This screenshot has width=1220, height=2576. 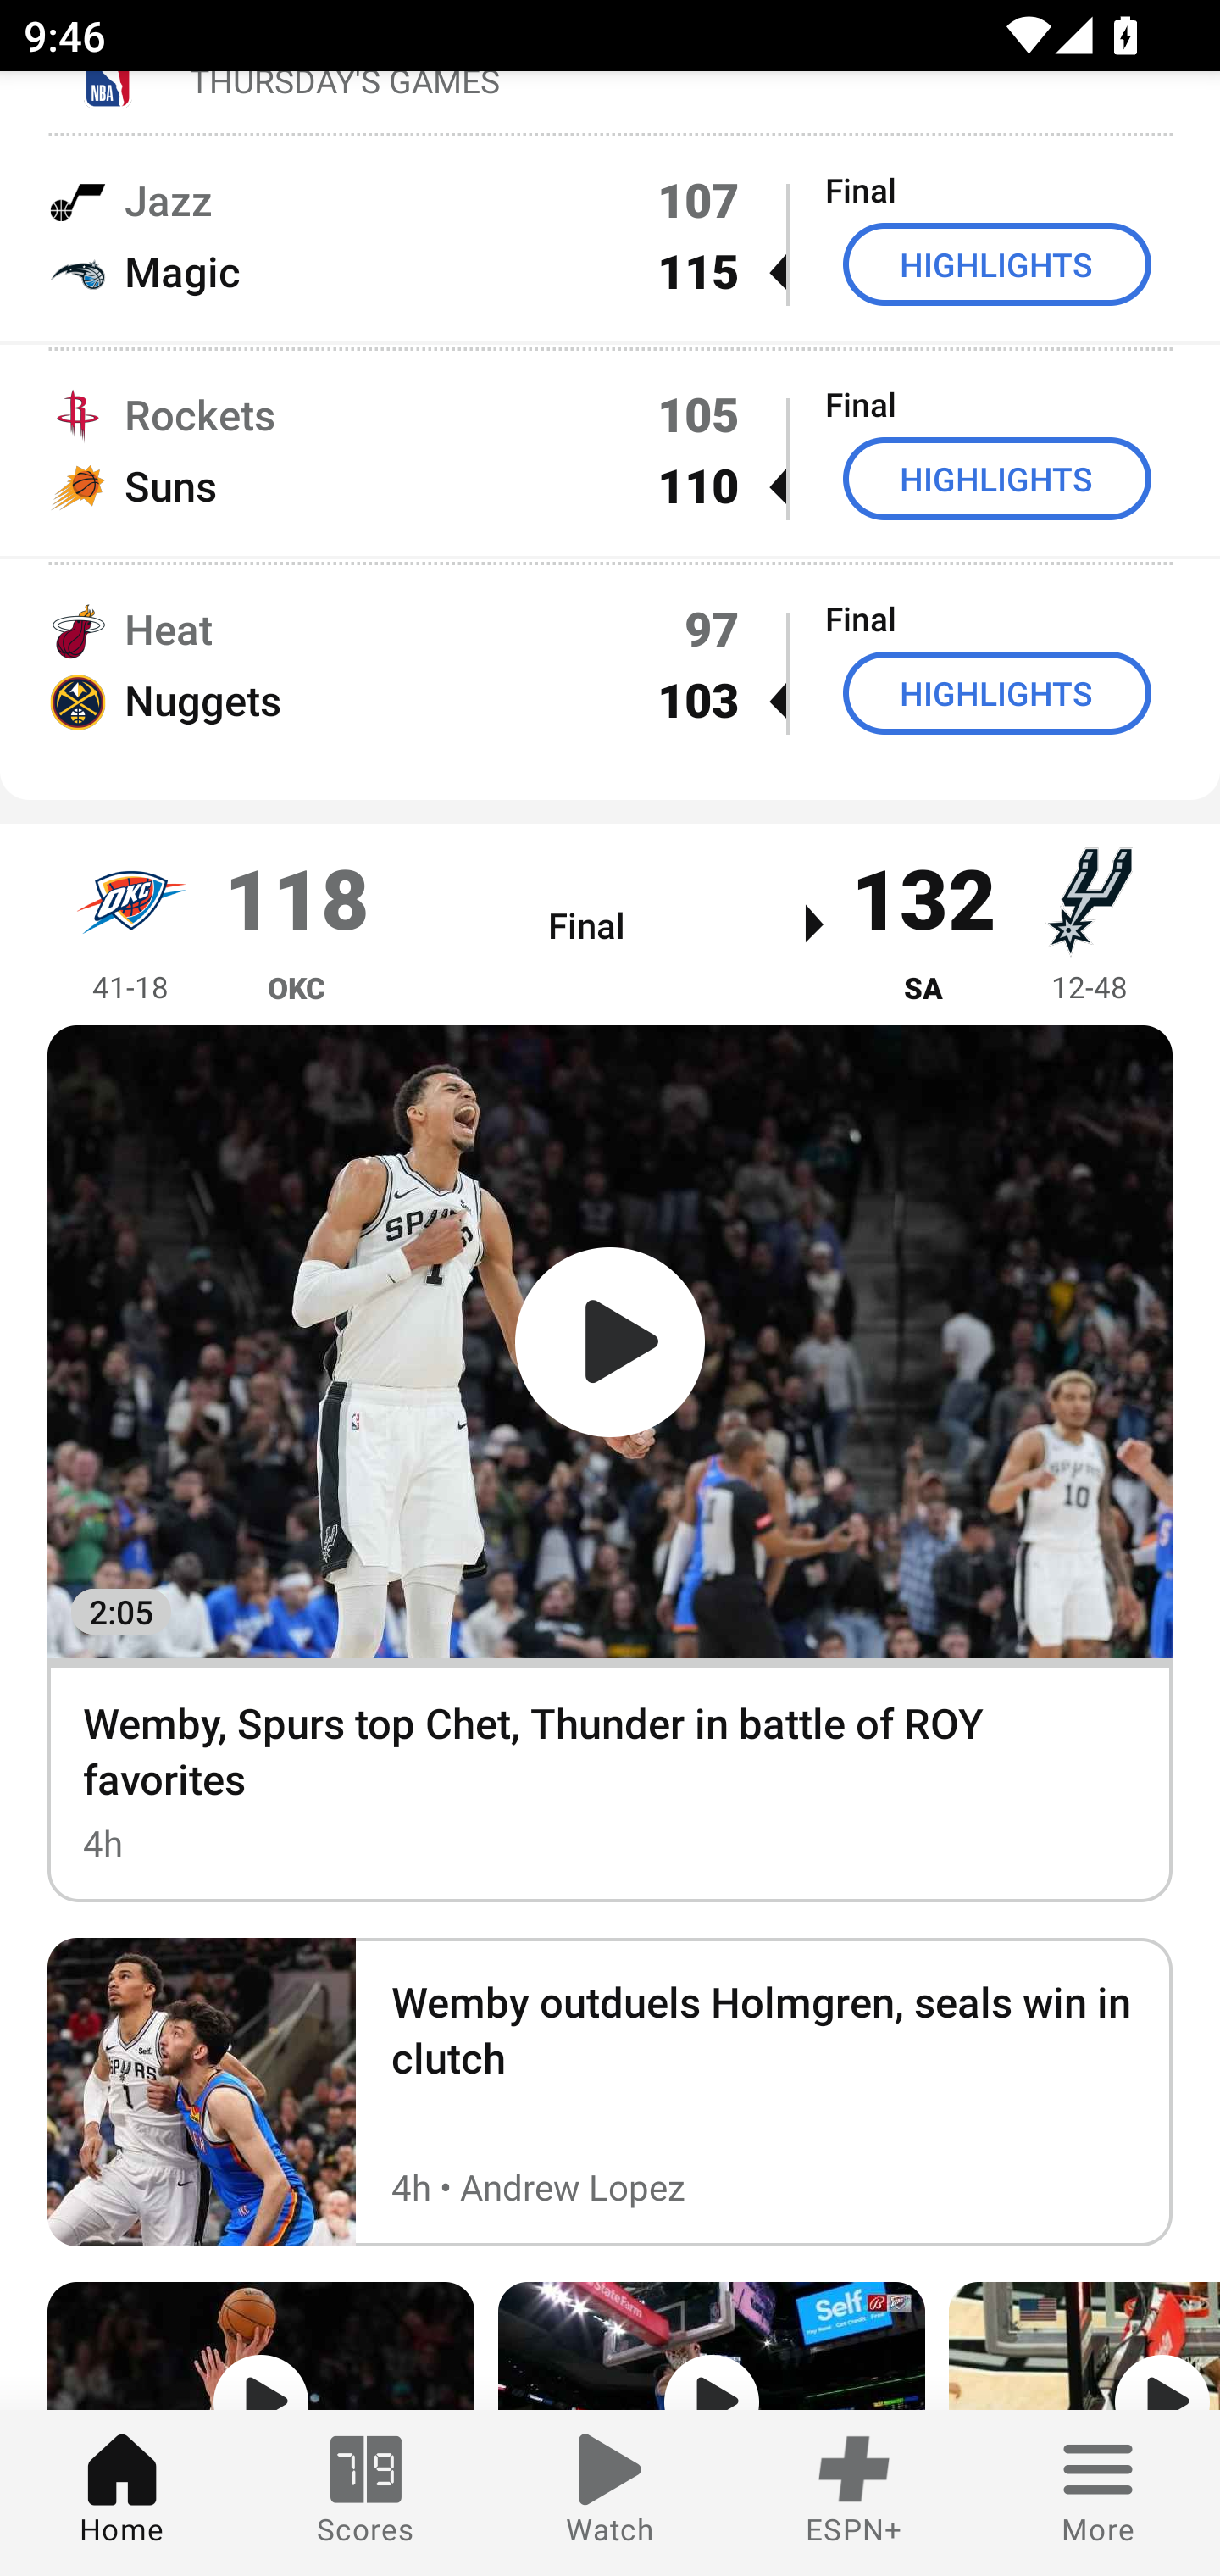 What do you see at coordinates (610, 664) in the screenshot?
I see `Heat 97 Final Nuggets 103  HIGHLIGHTS` at bounding box center [610, 664].